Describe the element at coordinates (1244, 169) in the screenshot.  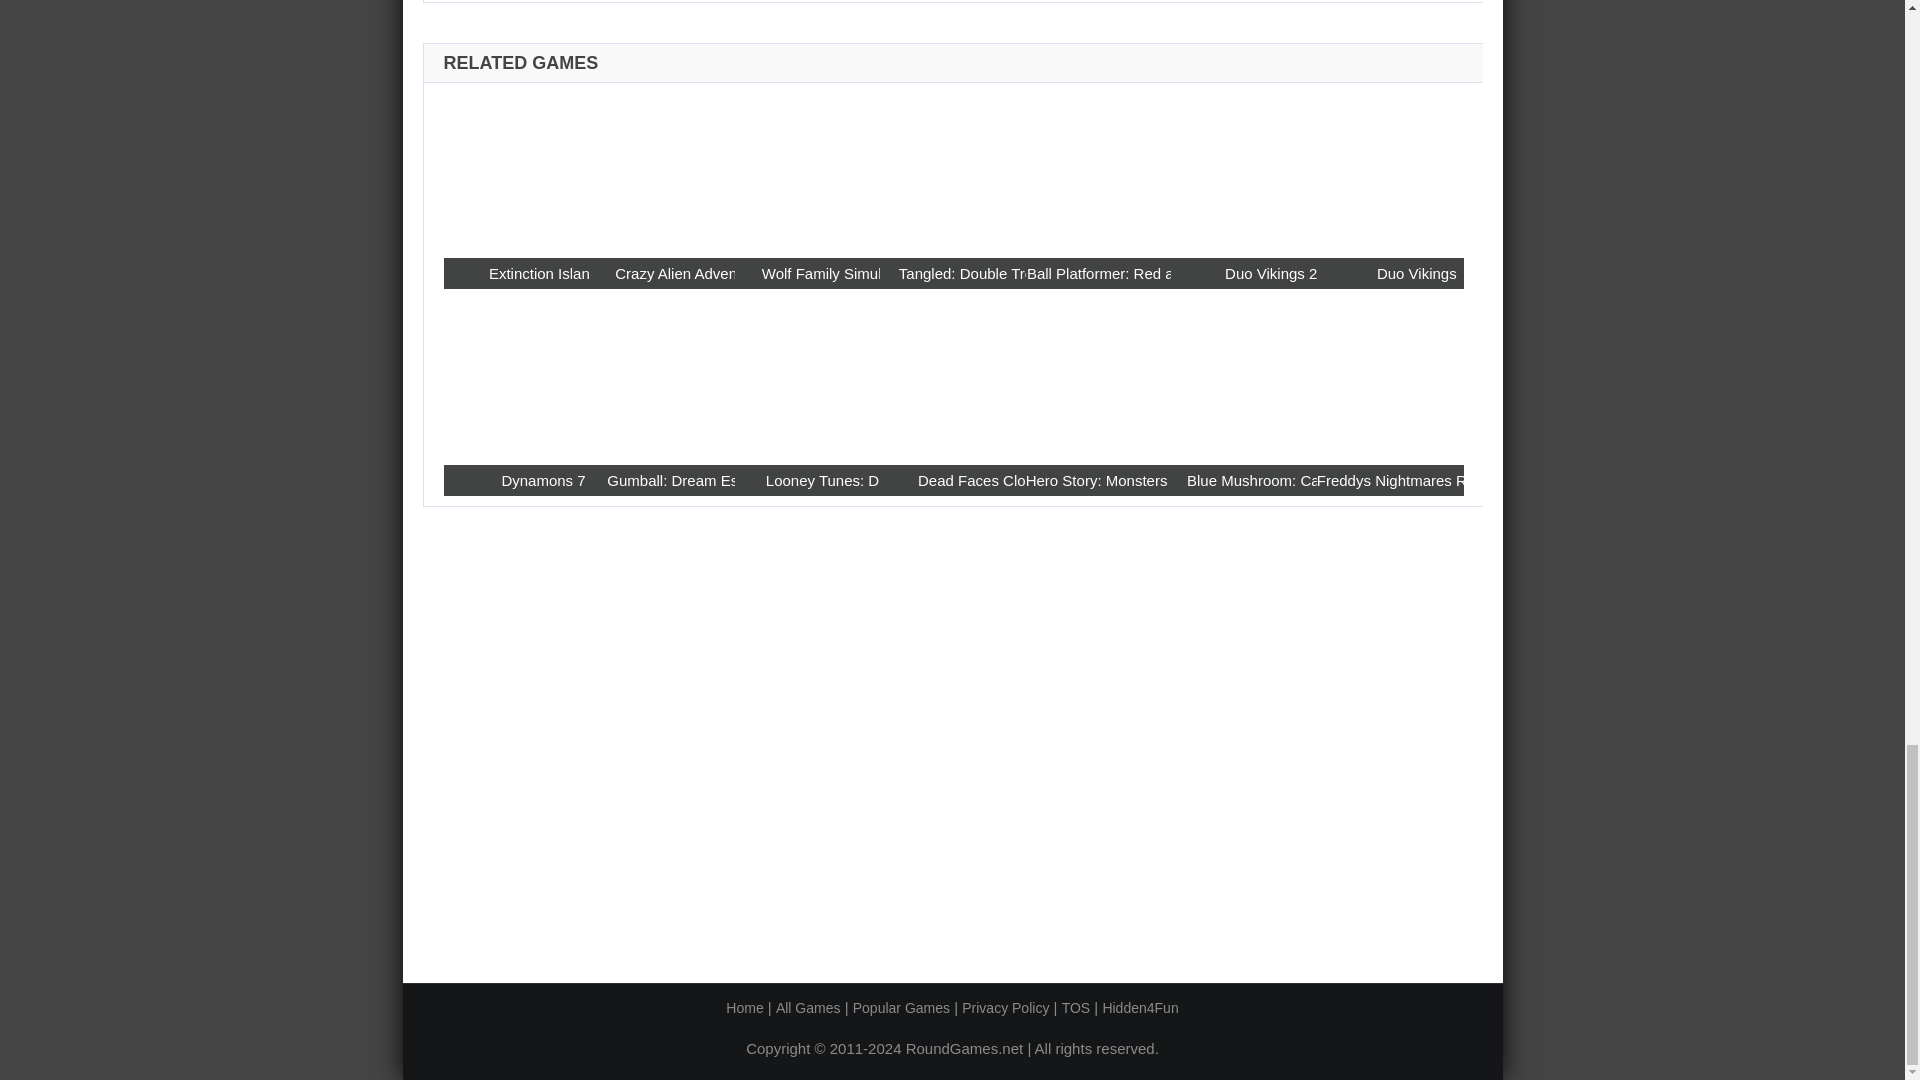
I see `Duo Vikings 2` at that location.